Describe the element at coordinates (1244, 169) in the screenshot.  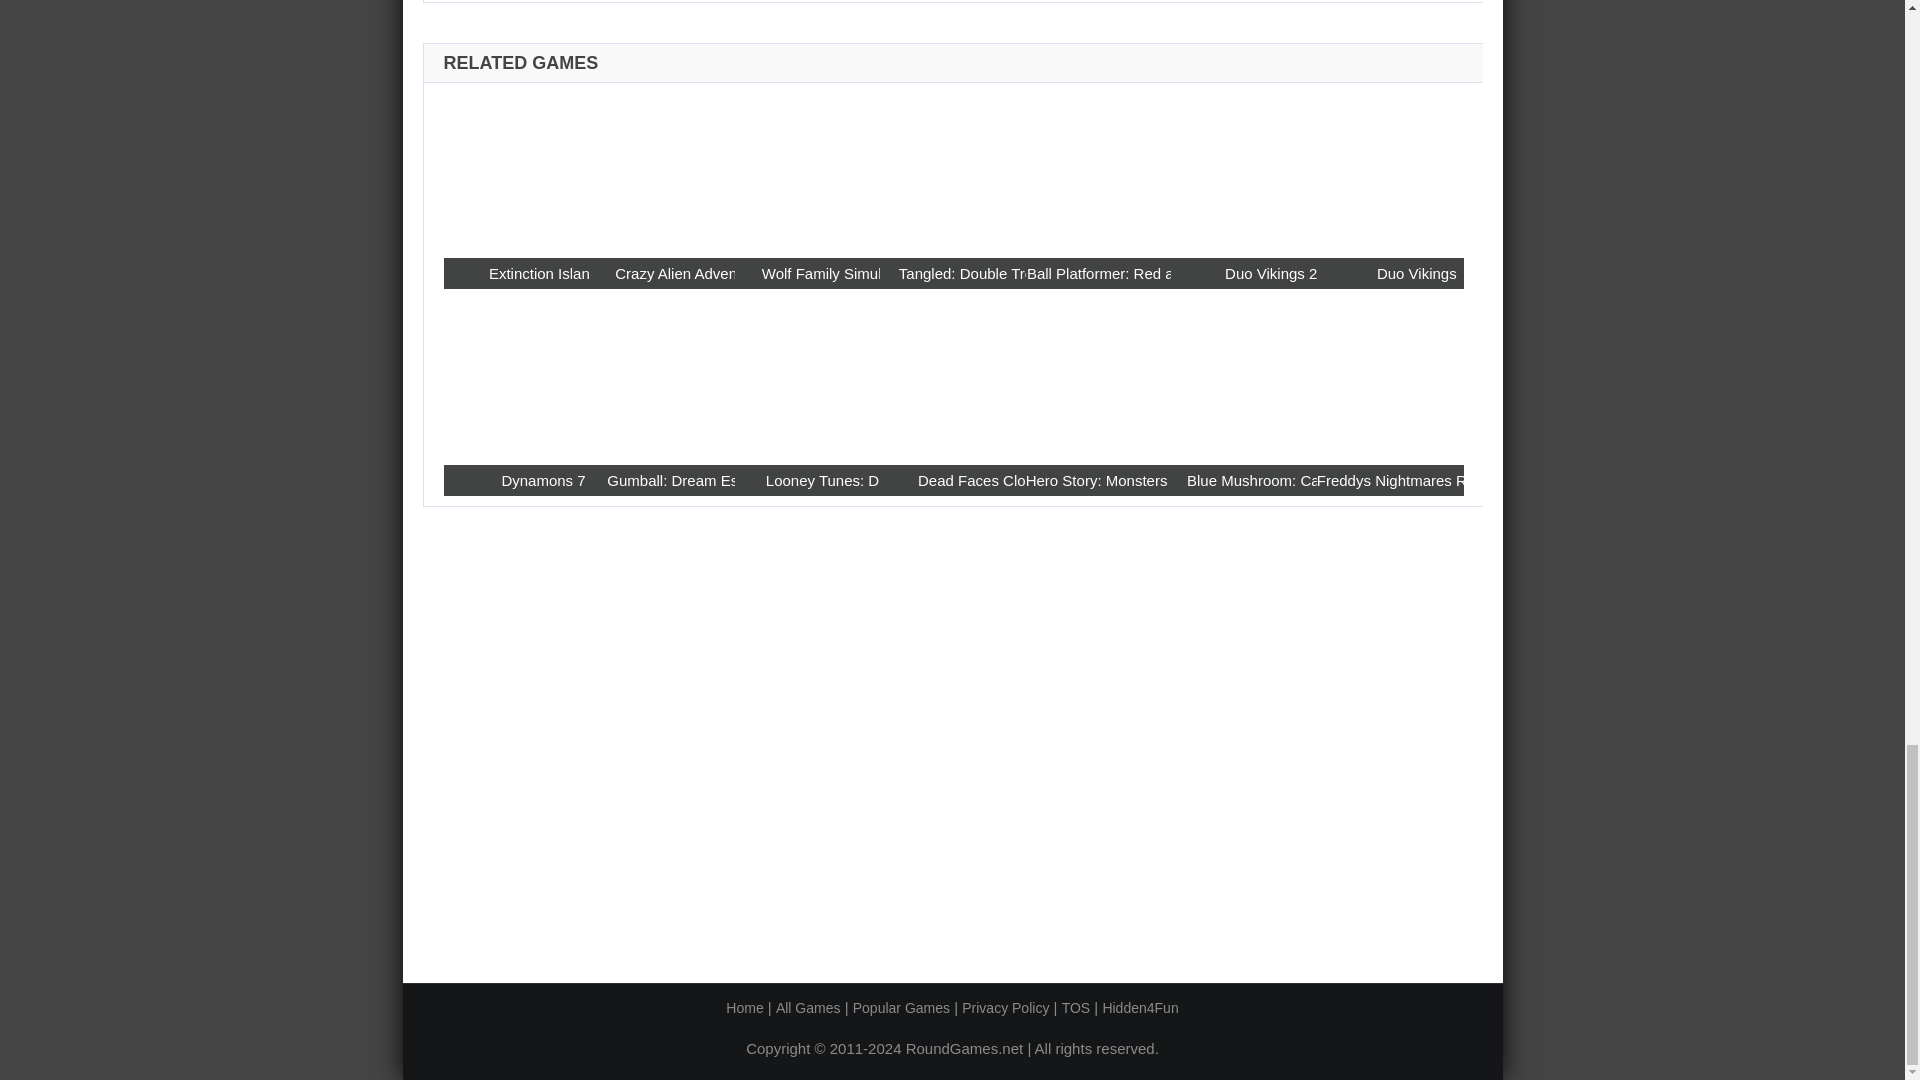
I see `Duo Vikings 2` at that location.